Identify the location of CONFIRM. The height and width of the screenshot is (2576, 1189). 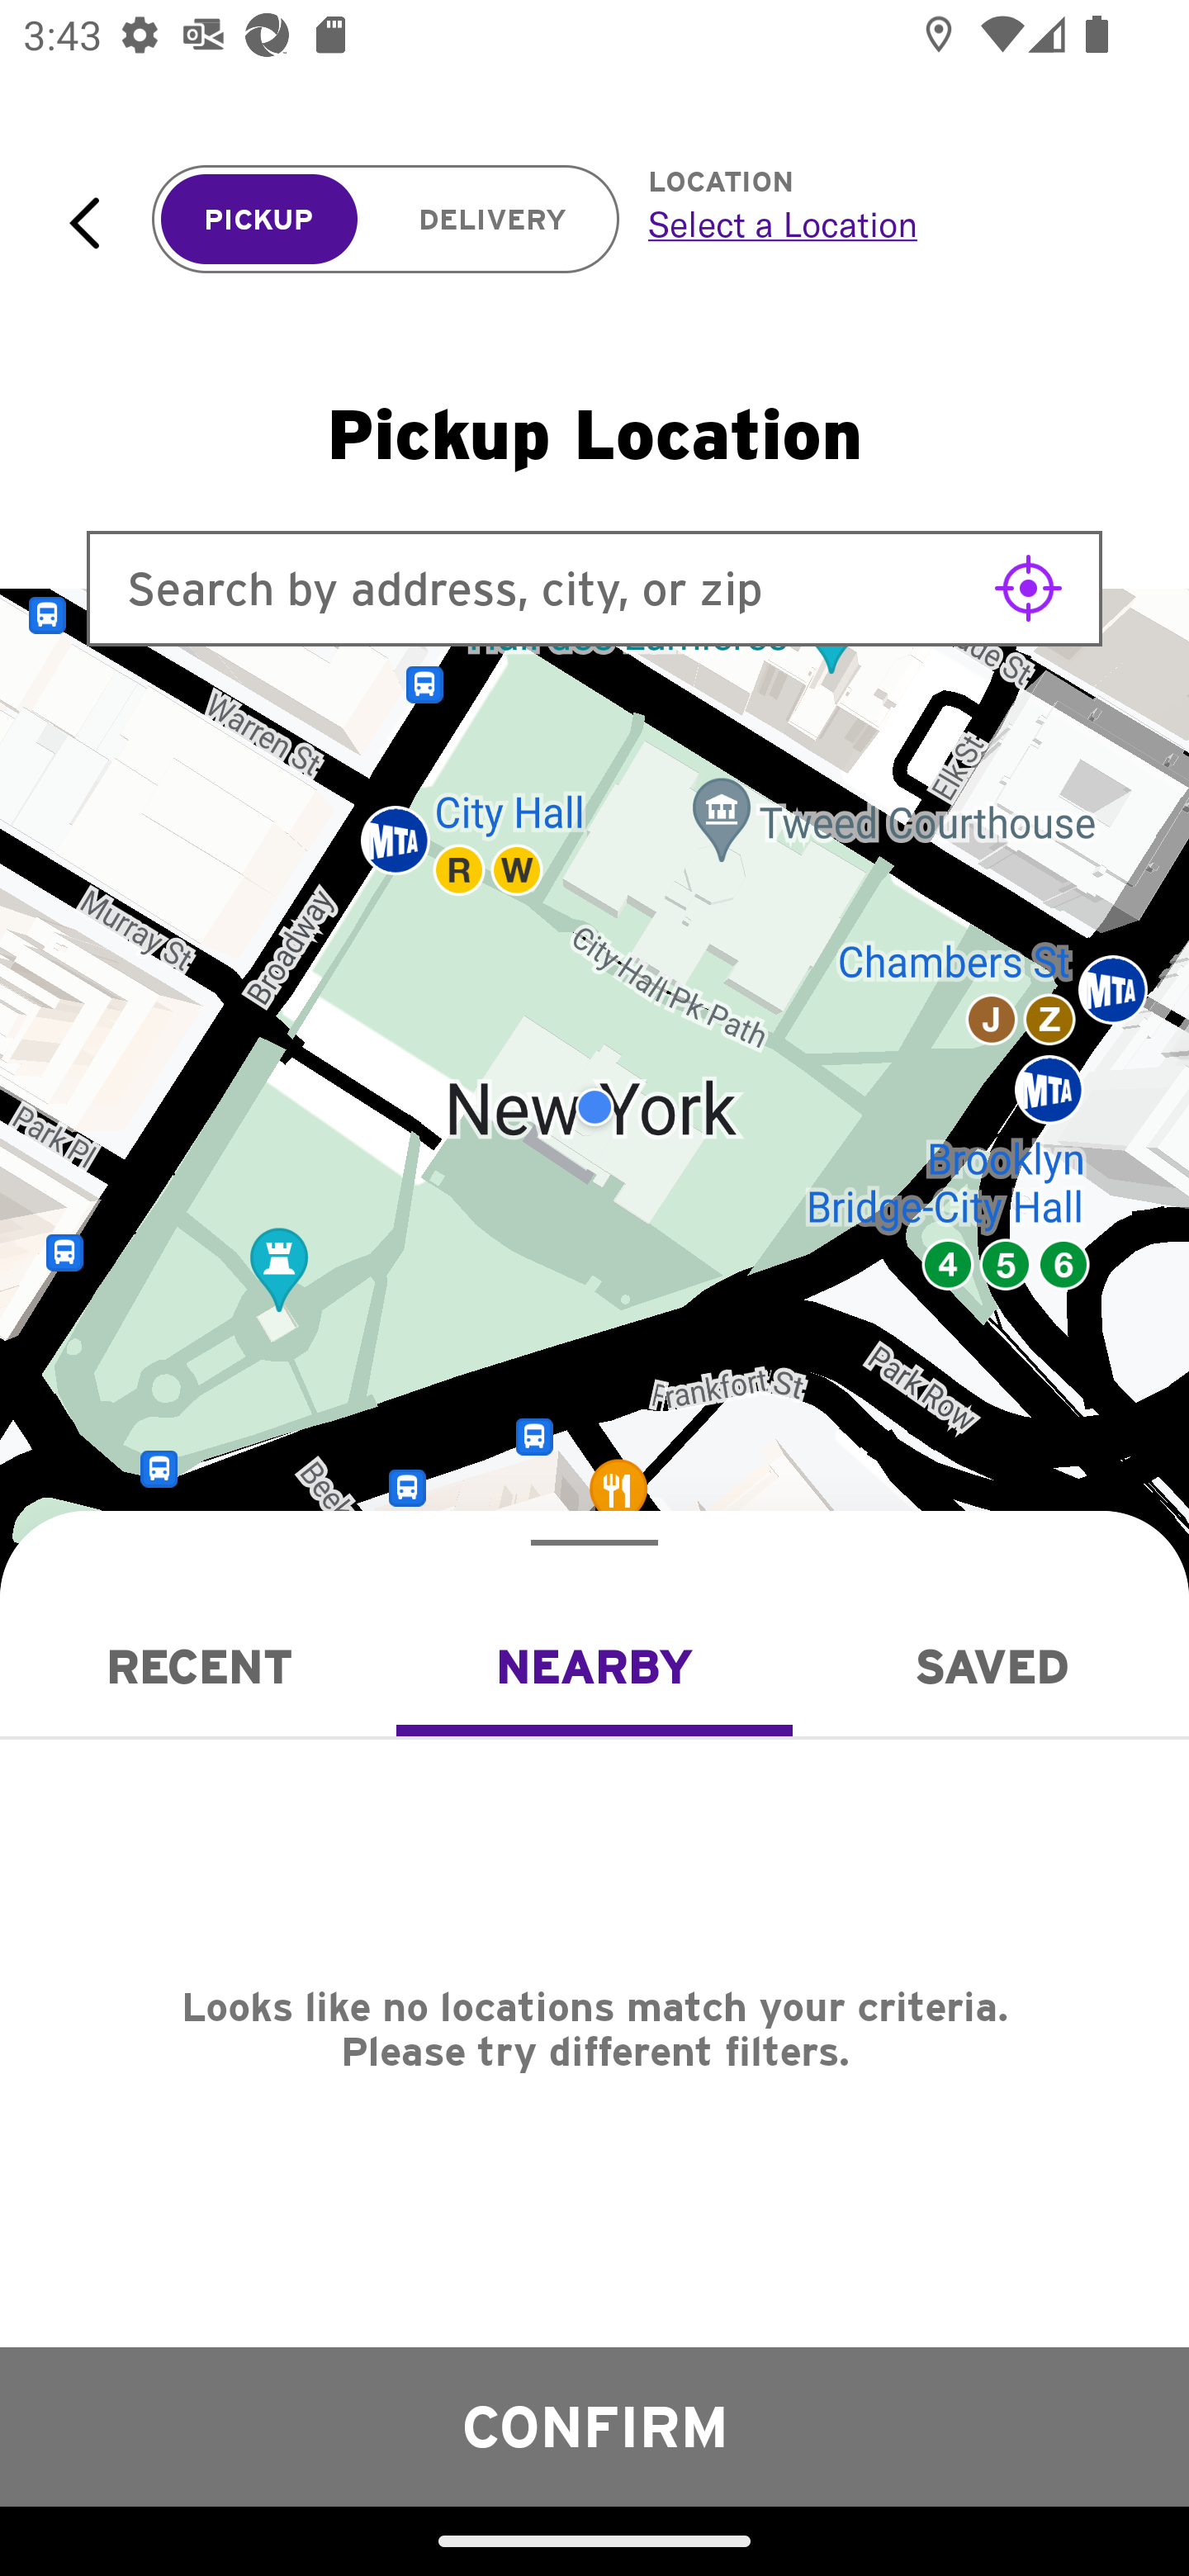
(594, 2426).